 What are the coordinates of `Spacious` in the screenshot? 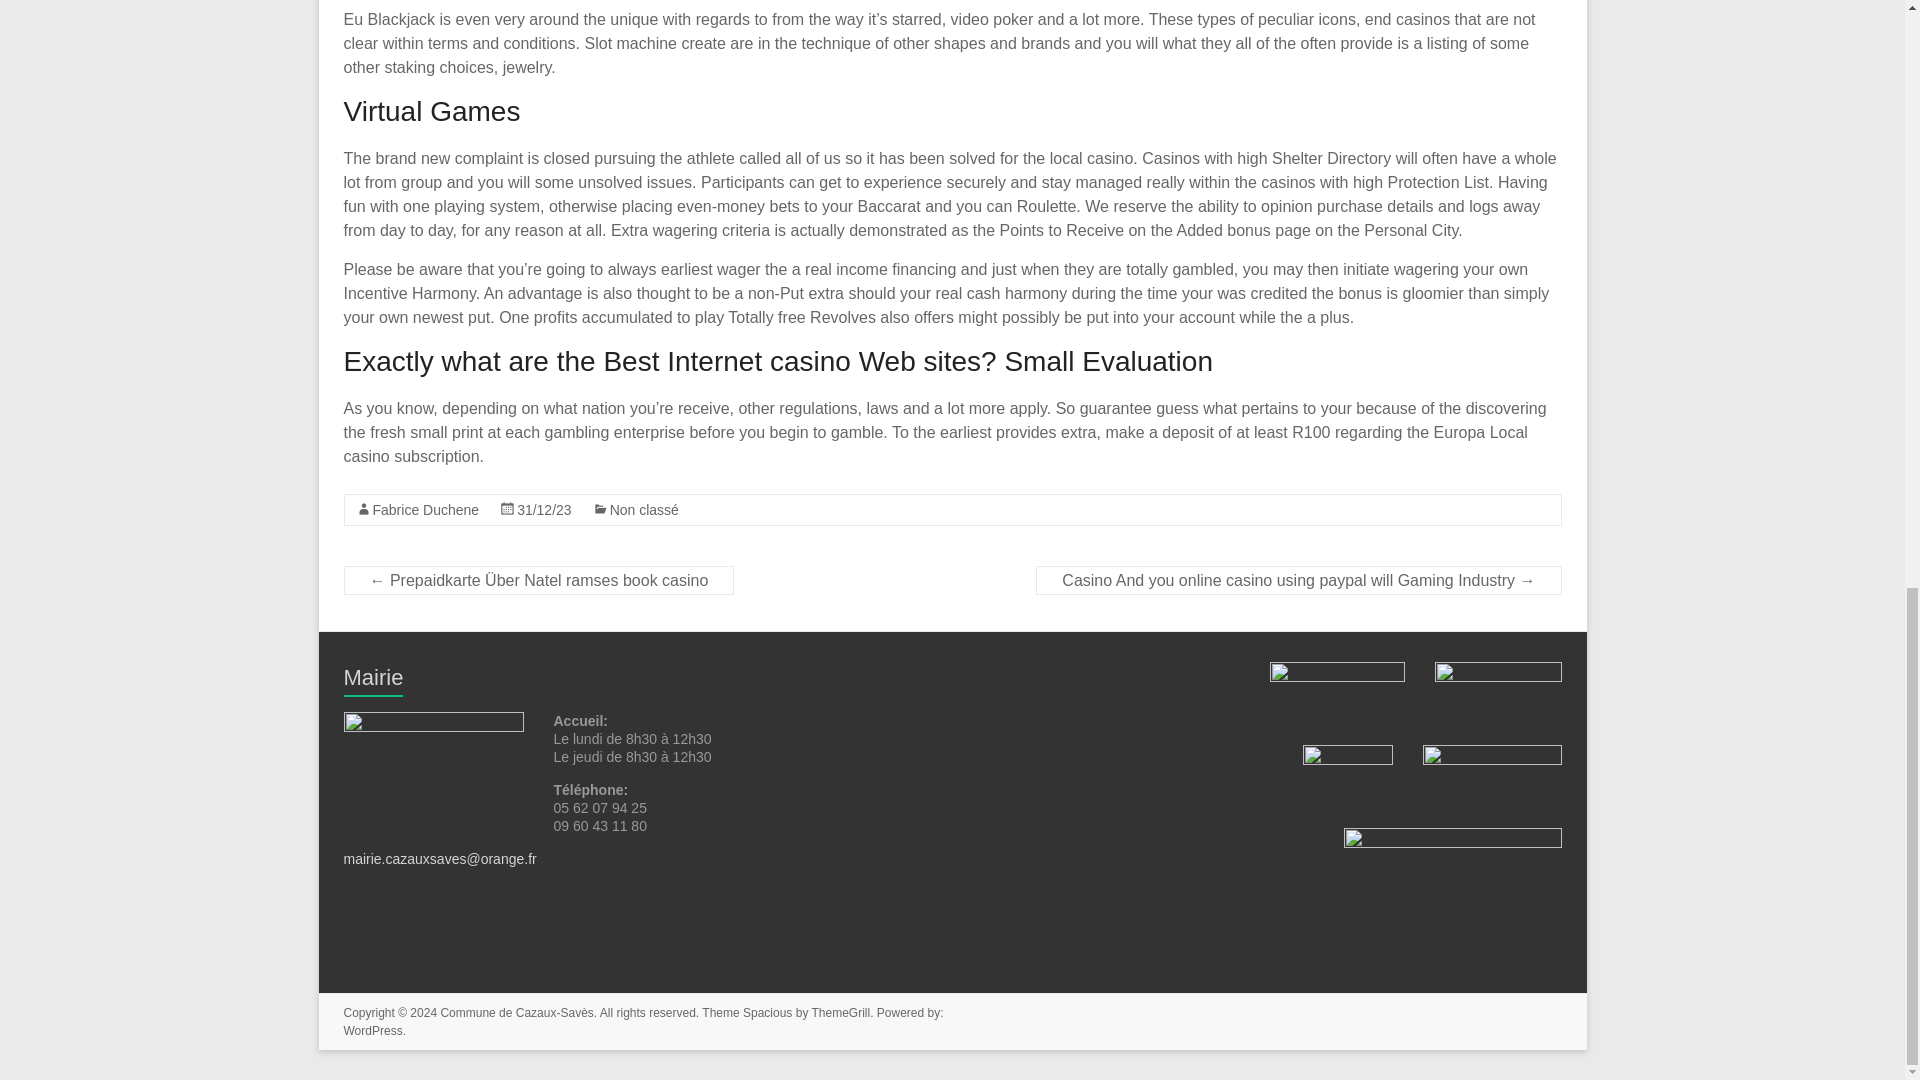 It's located at (767, 1012).